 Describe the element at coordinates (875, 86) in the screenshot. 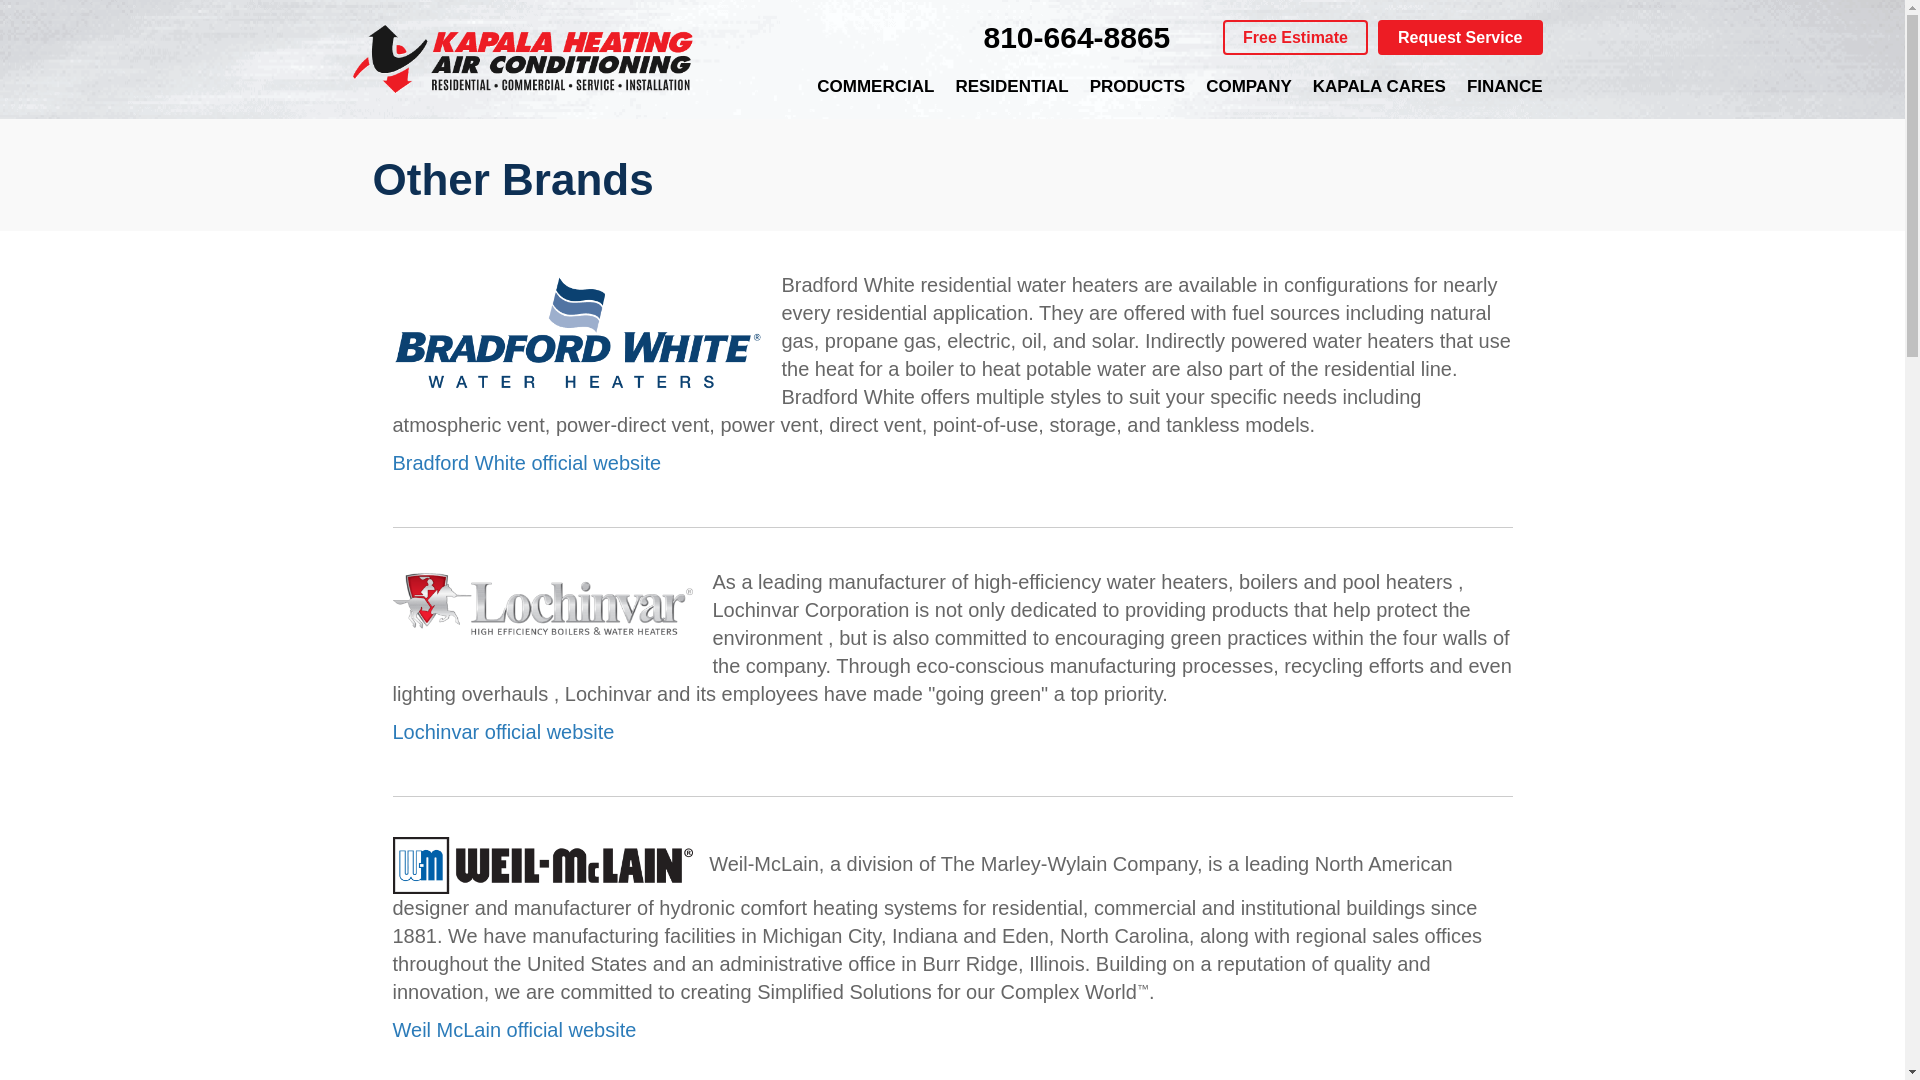

I see `COMMERCIAL` at that location.